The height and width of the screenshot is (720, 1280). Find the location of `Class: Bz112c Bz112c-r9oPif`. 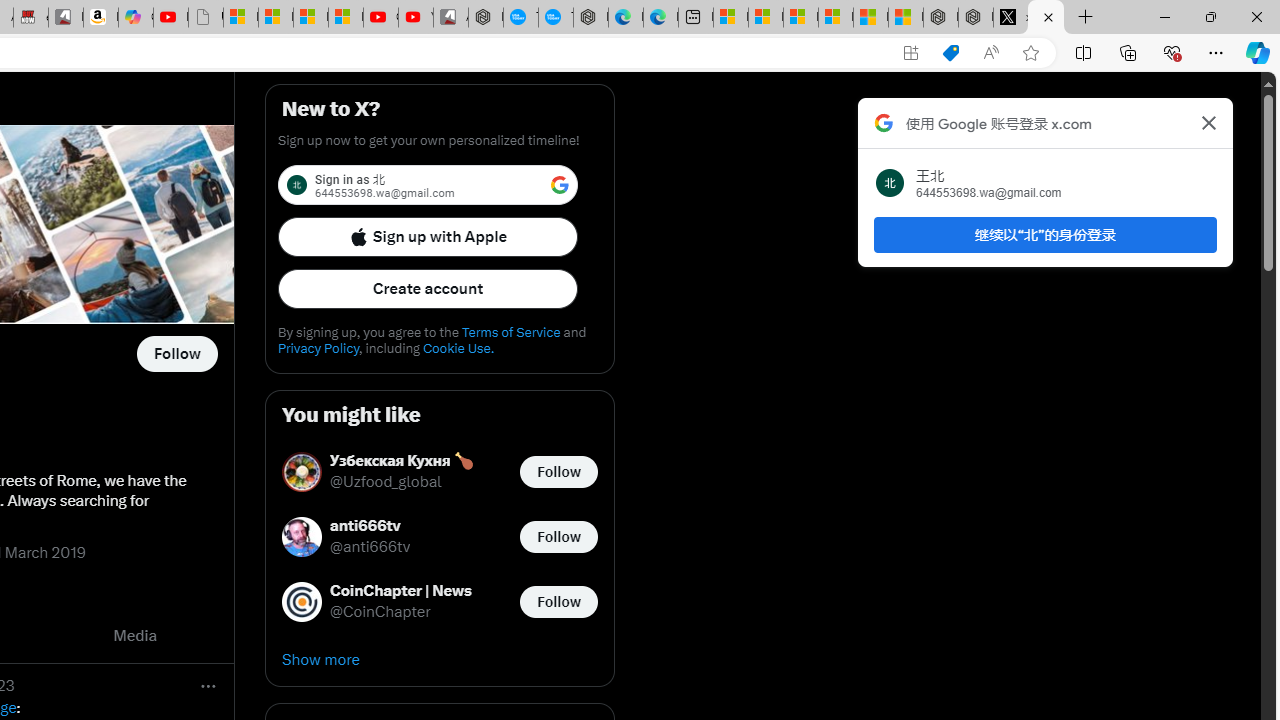

Class: Bz112c Bz112c-r9oPif is located at coordinates (1208, 122).